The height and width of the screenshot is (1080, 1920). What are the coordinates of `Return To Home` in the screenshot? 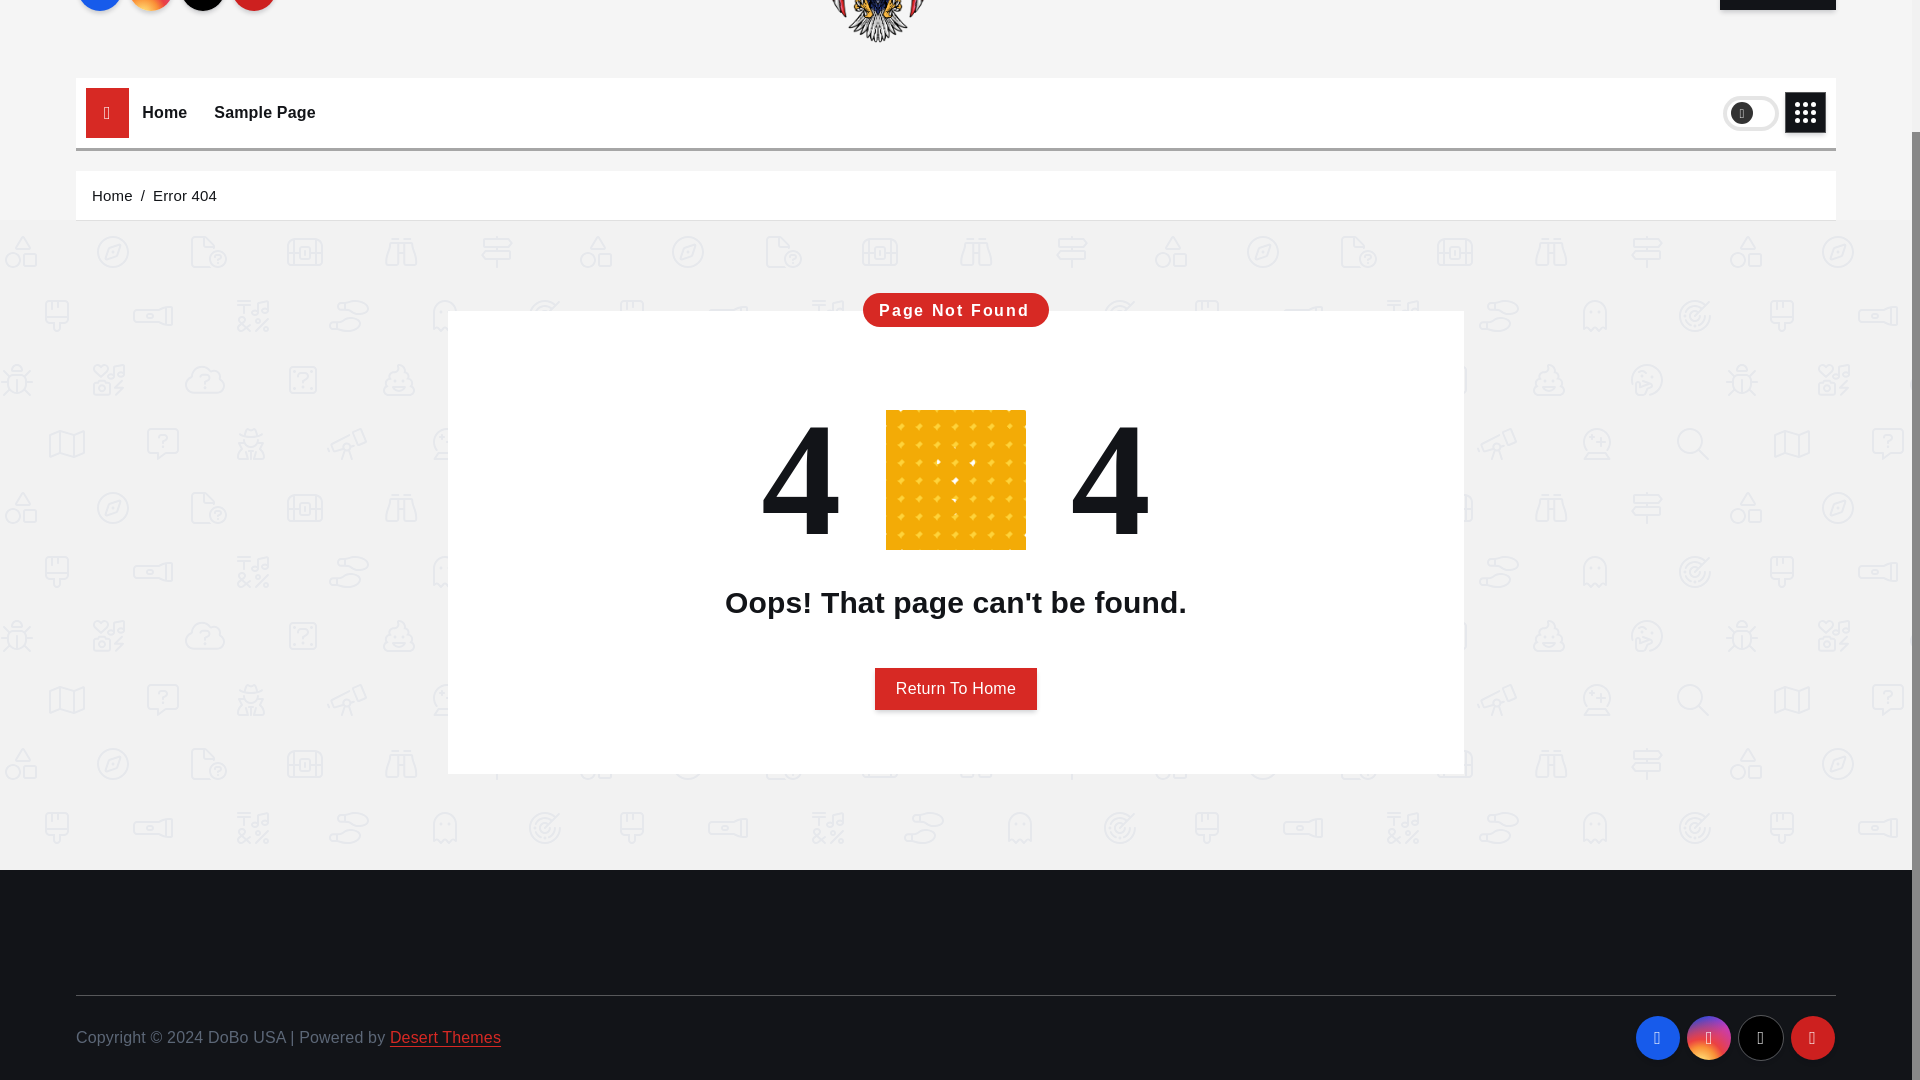 It's located at (956, 688).